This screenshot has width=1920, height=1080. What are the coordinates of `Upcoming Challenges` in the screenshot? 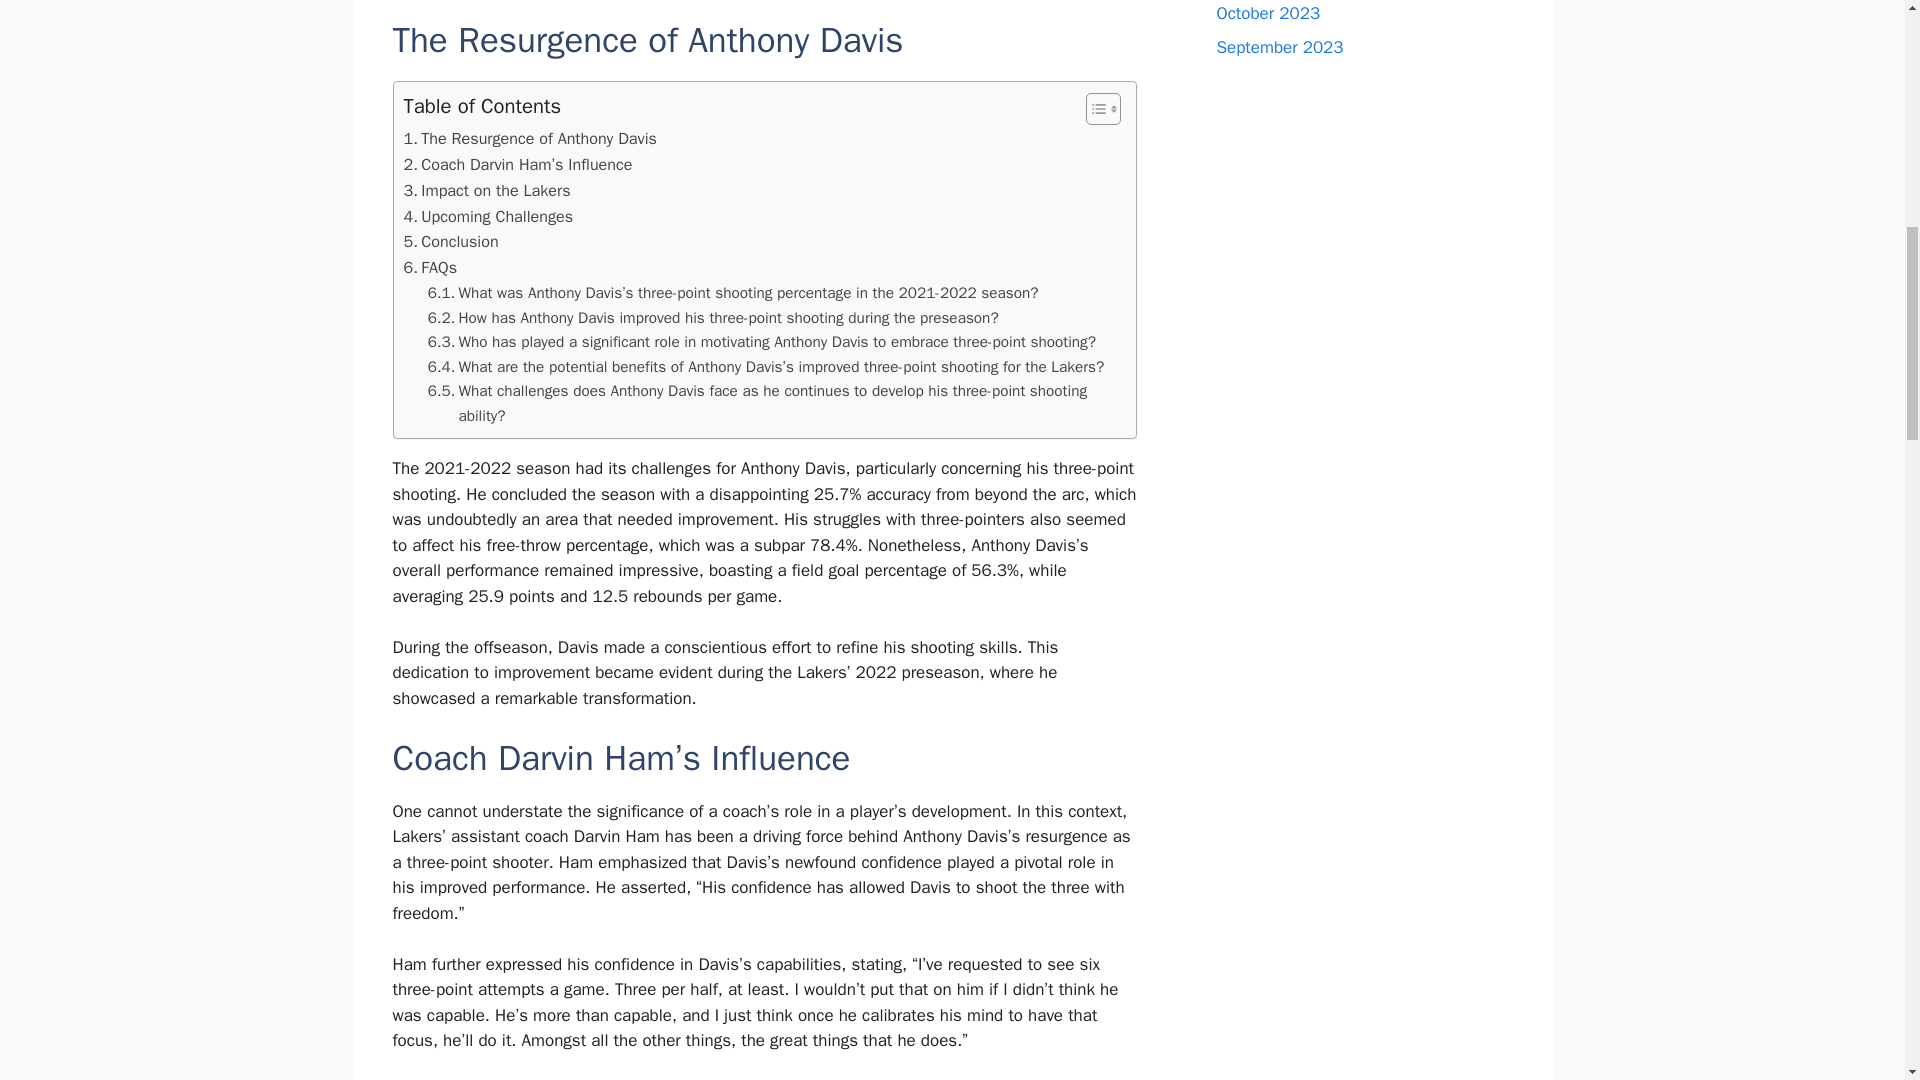 It's located at (488, 217).